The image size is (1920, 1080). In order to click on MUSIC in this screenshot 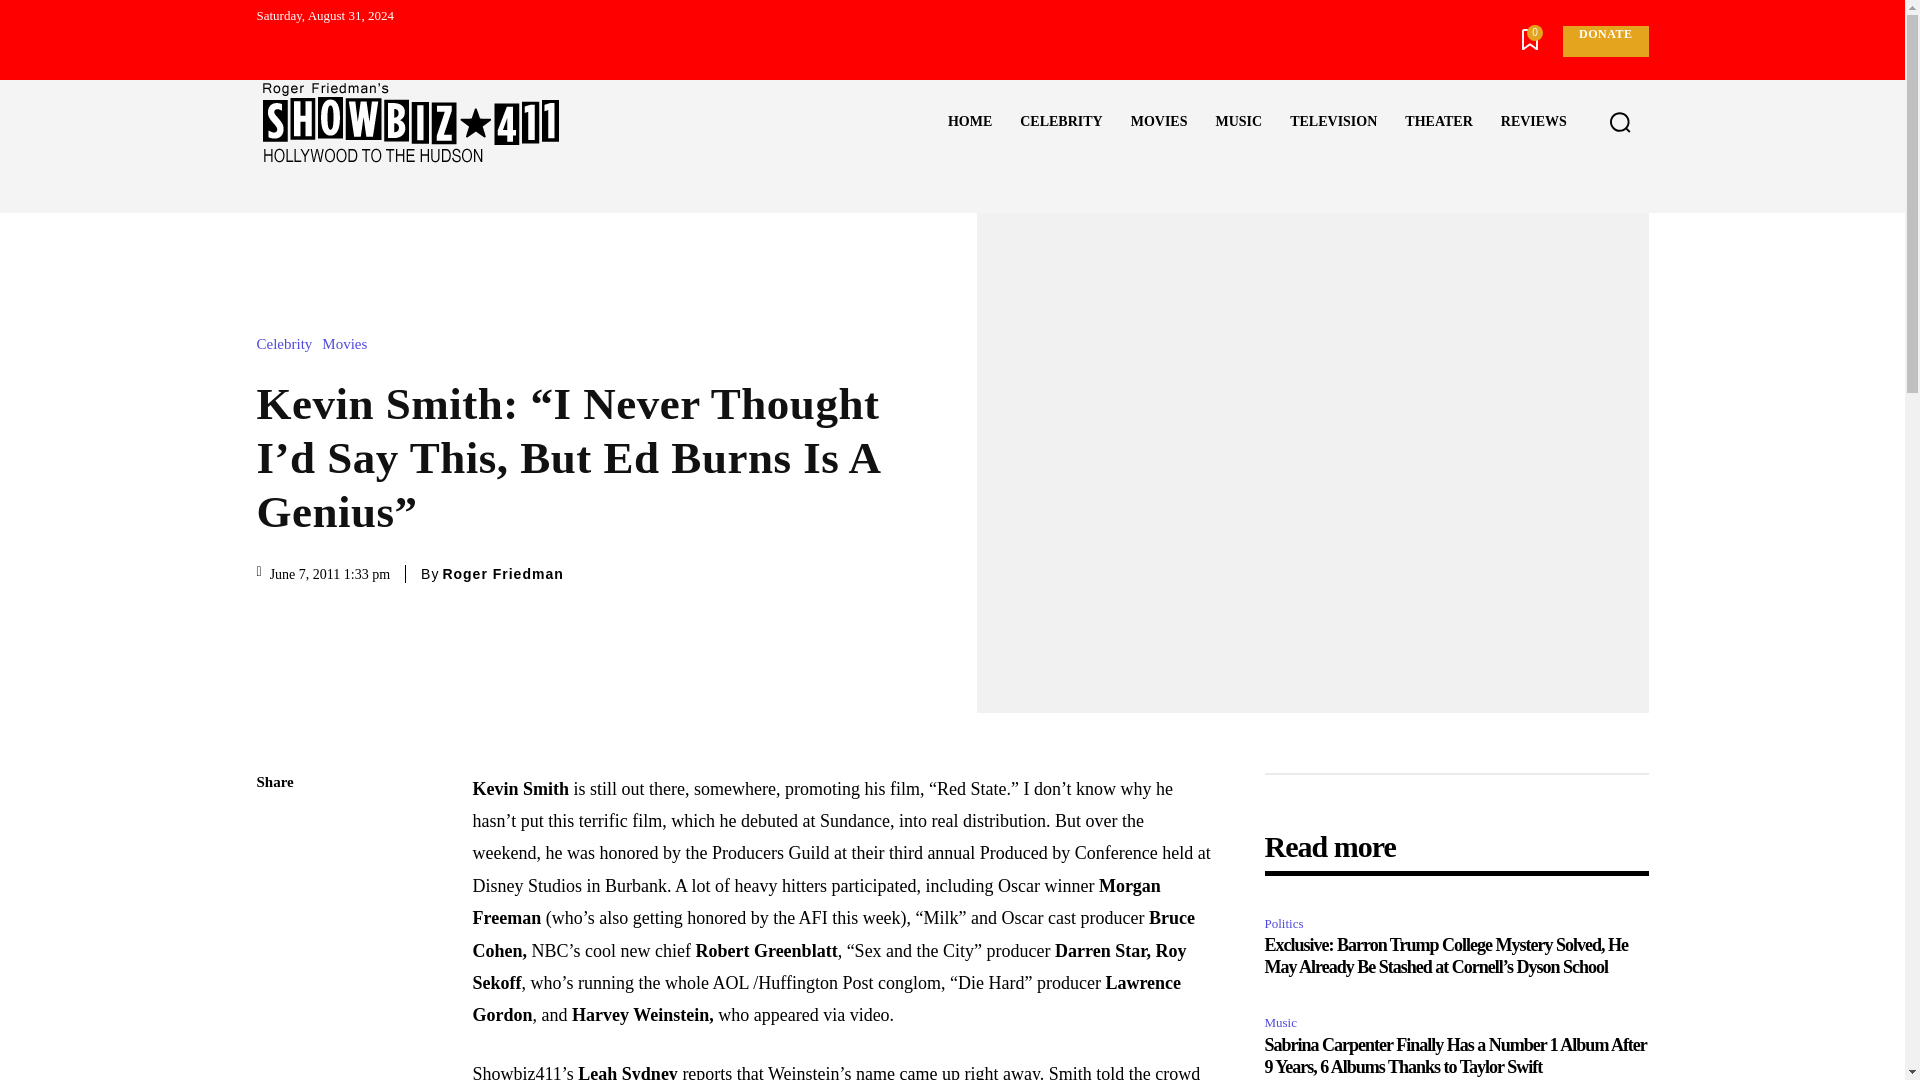, I will do `click(1238, 122)`.